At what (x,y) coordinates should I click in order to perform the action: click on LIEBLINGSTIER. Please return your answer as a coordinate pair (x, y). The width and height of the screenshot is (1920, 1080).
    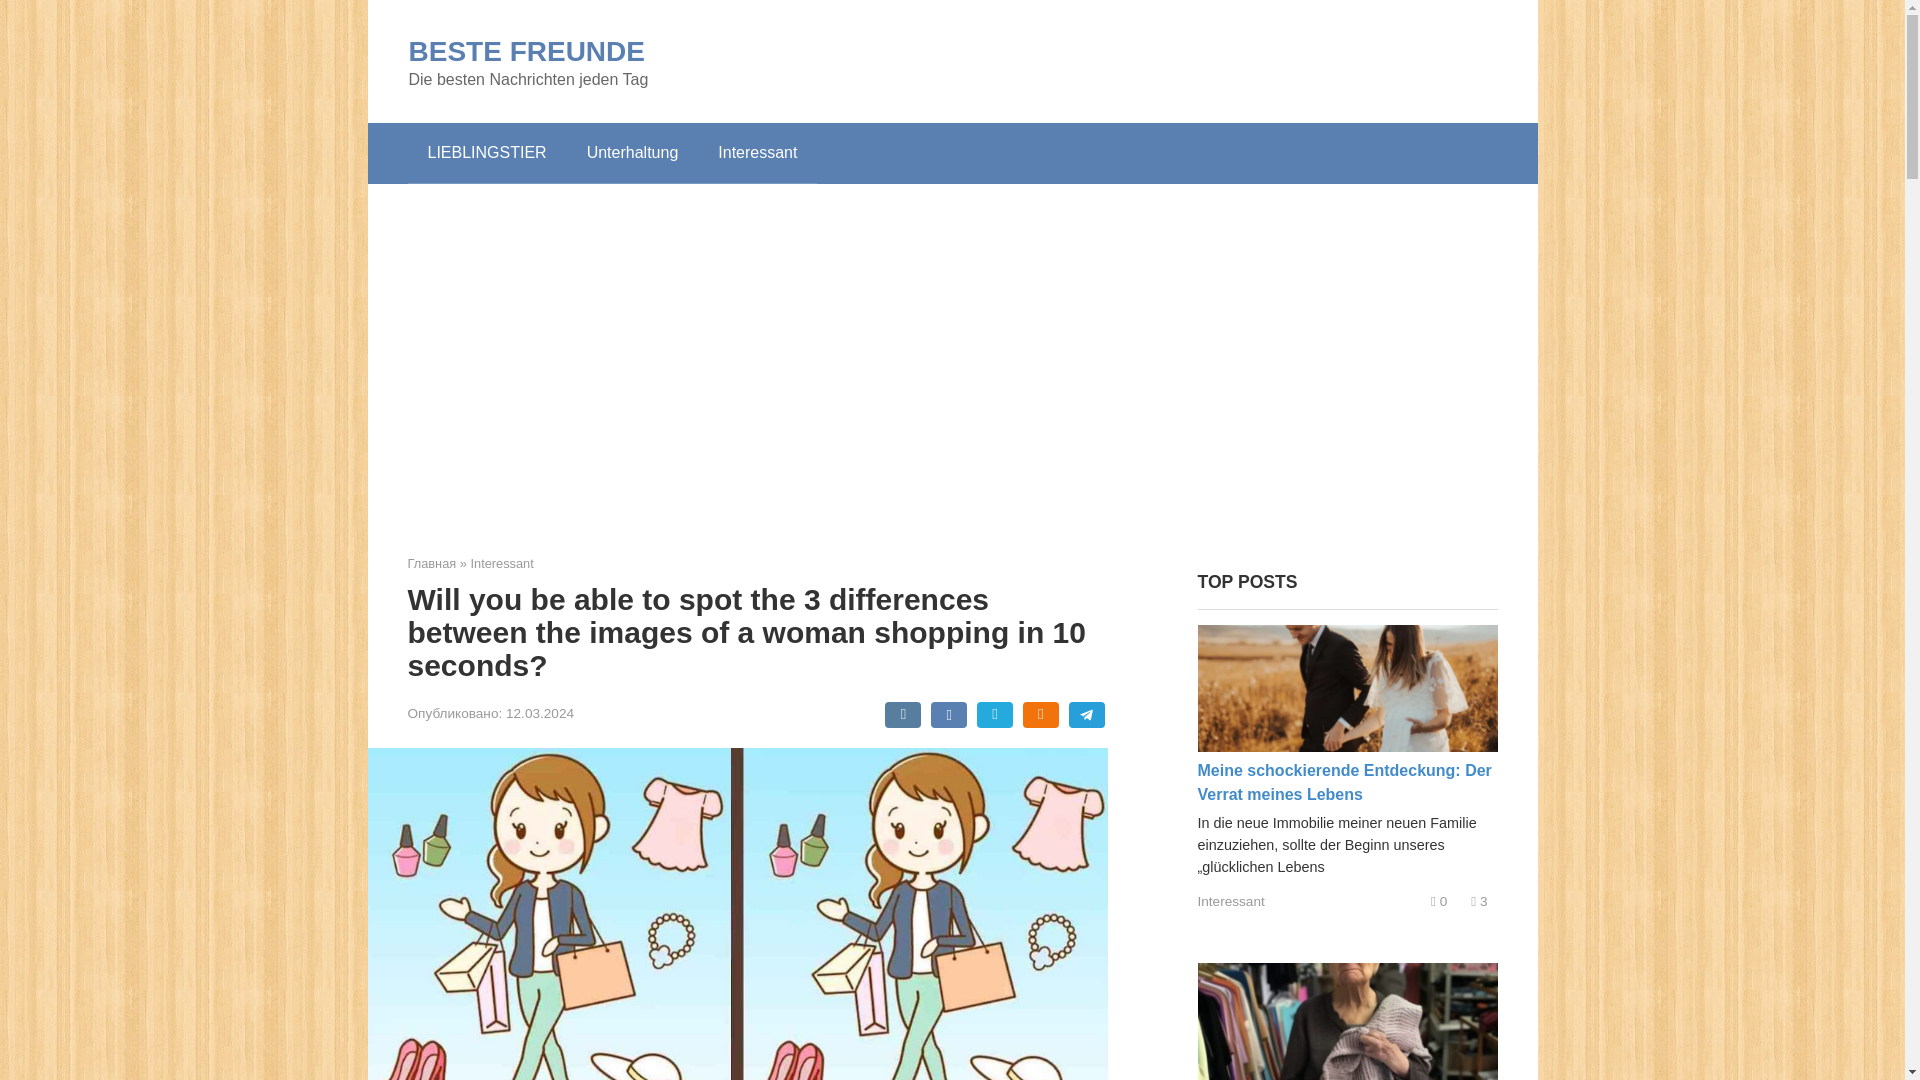
    Looking at the image, I should click on (486, 152).